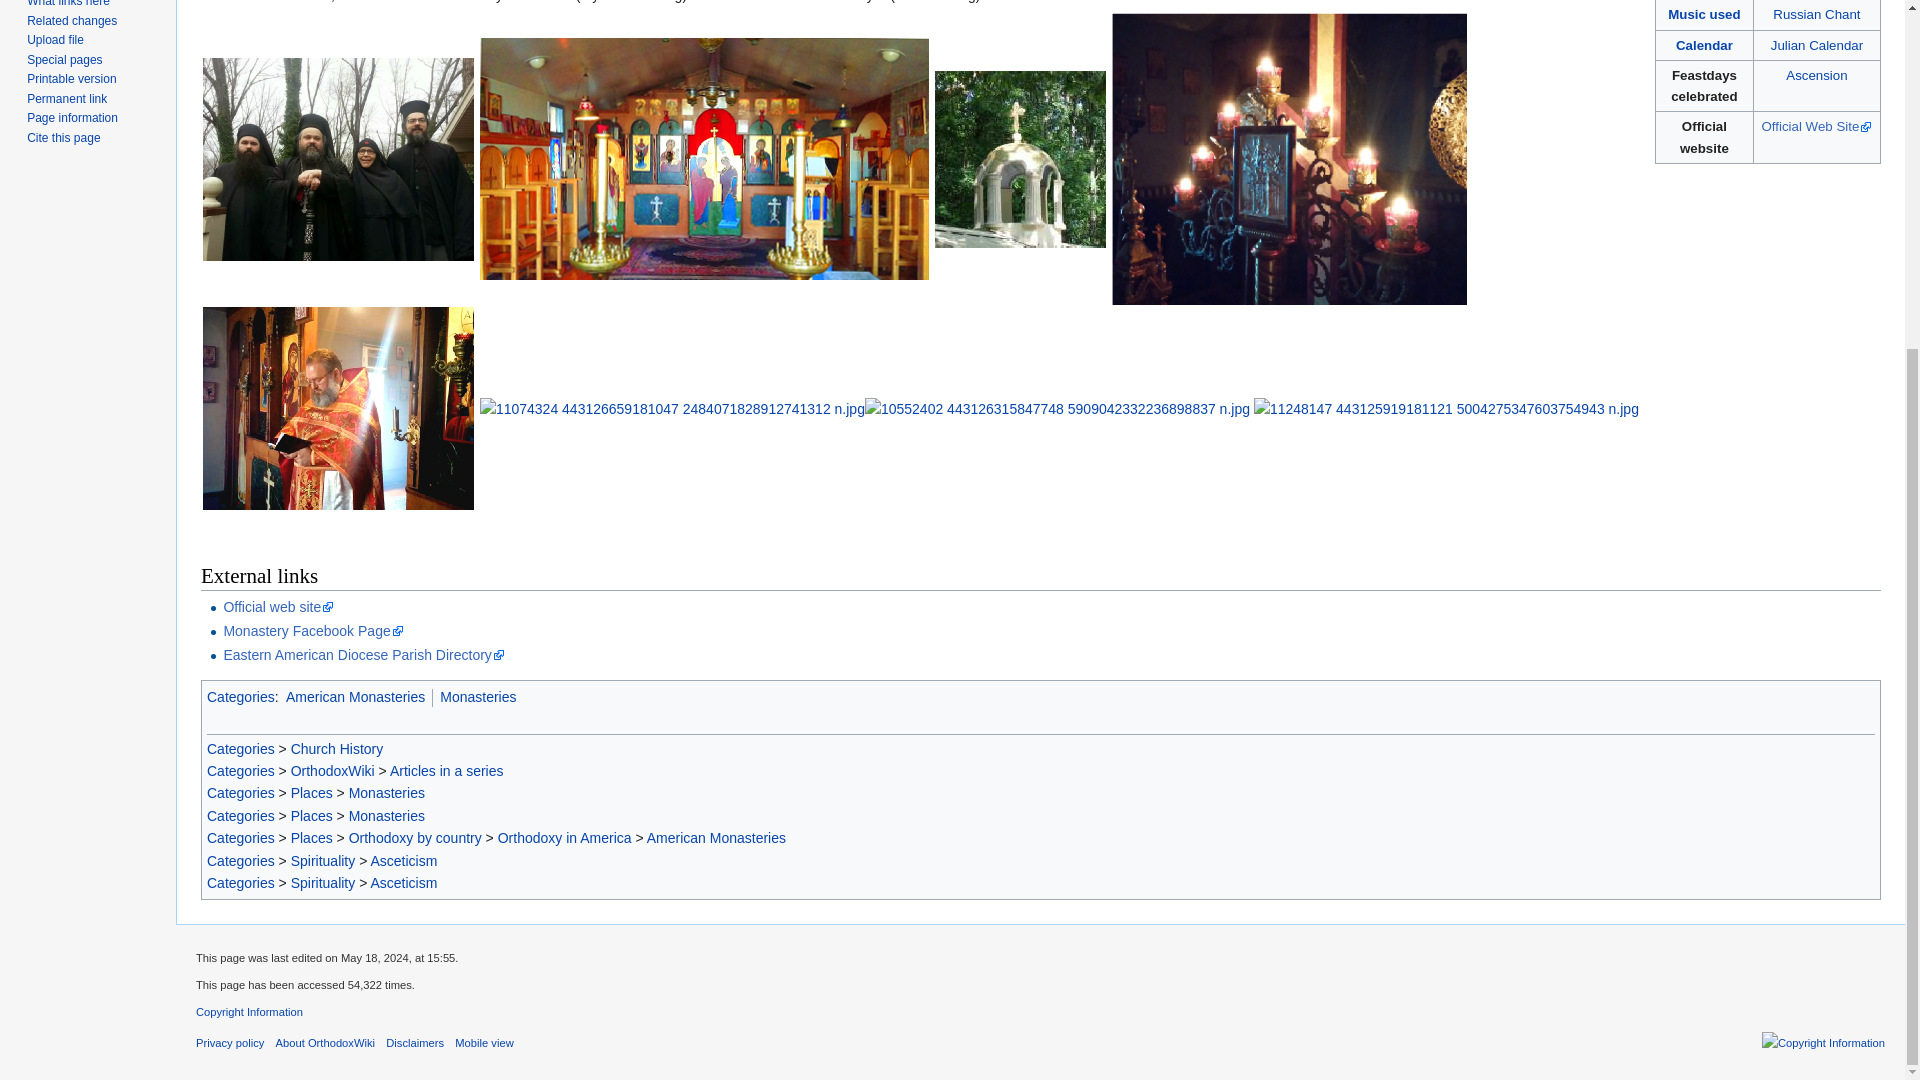 This screenshot has height=1080, width=1920. I want to click on Monastery Facebook Page, so click(312, 631).